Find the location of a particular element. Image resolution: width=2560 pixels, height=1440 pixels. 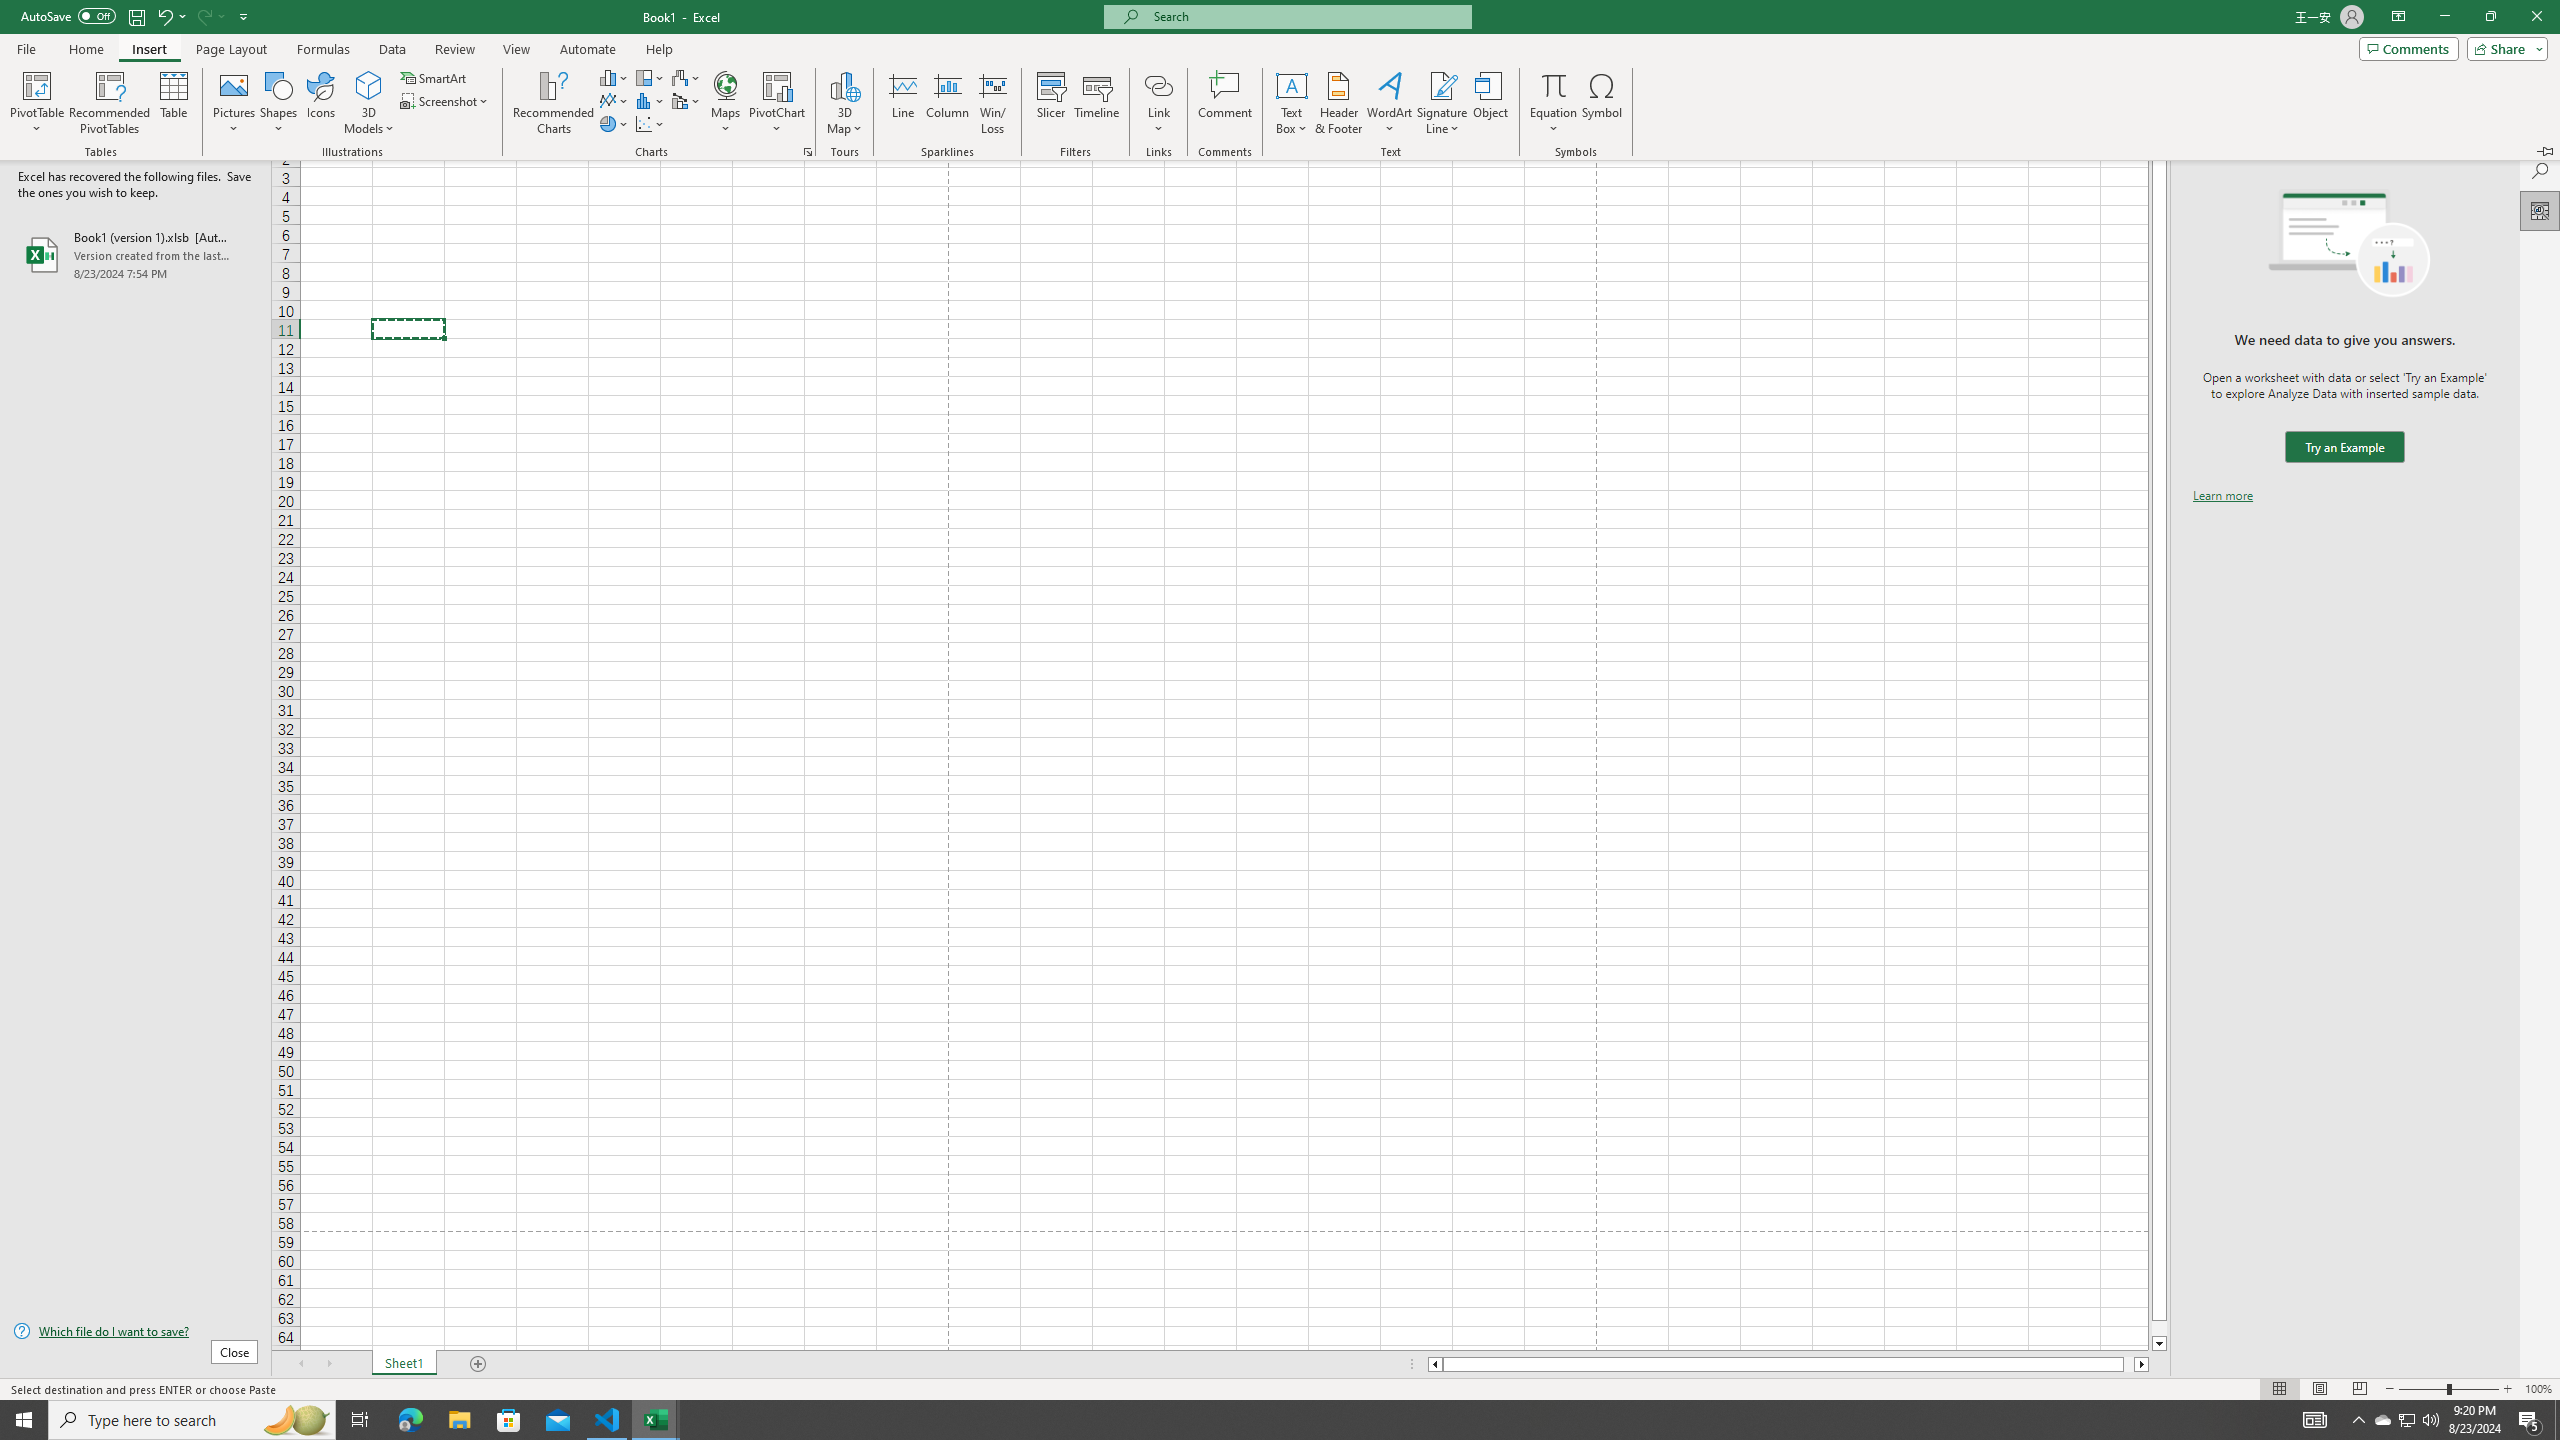

Formulas is located at coordinates (325, 49).